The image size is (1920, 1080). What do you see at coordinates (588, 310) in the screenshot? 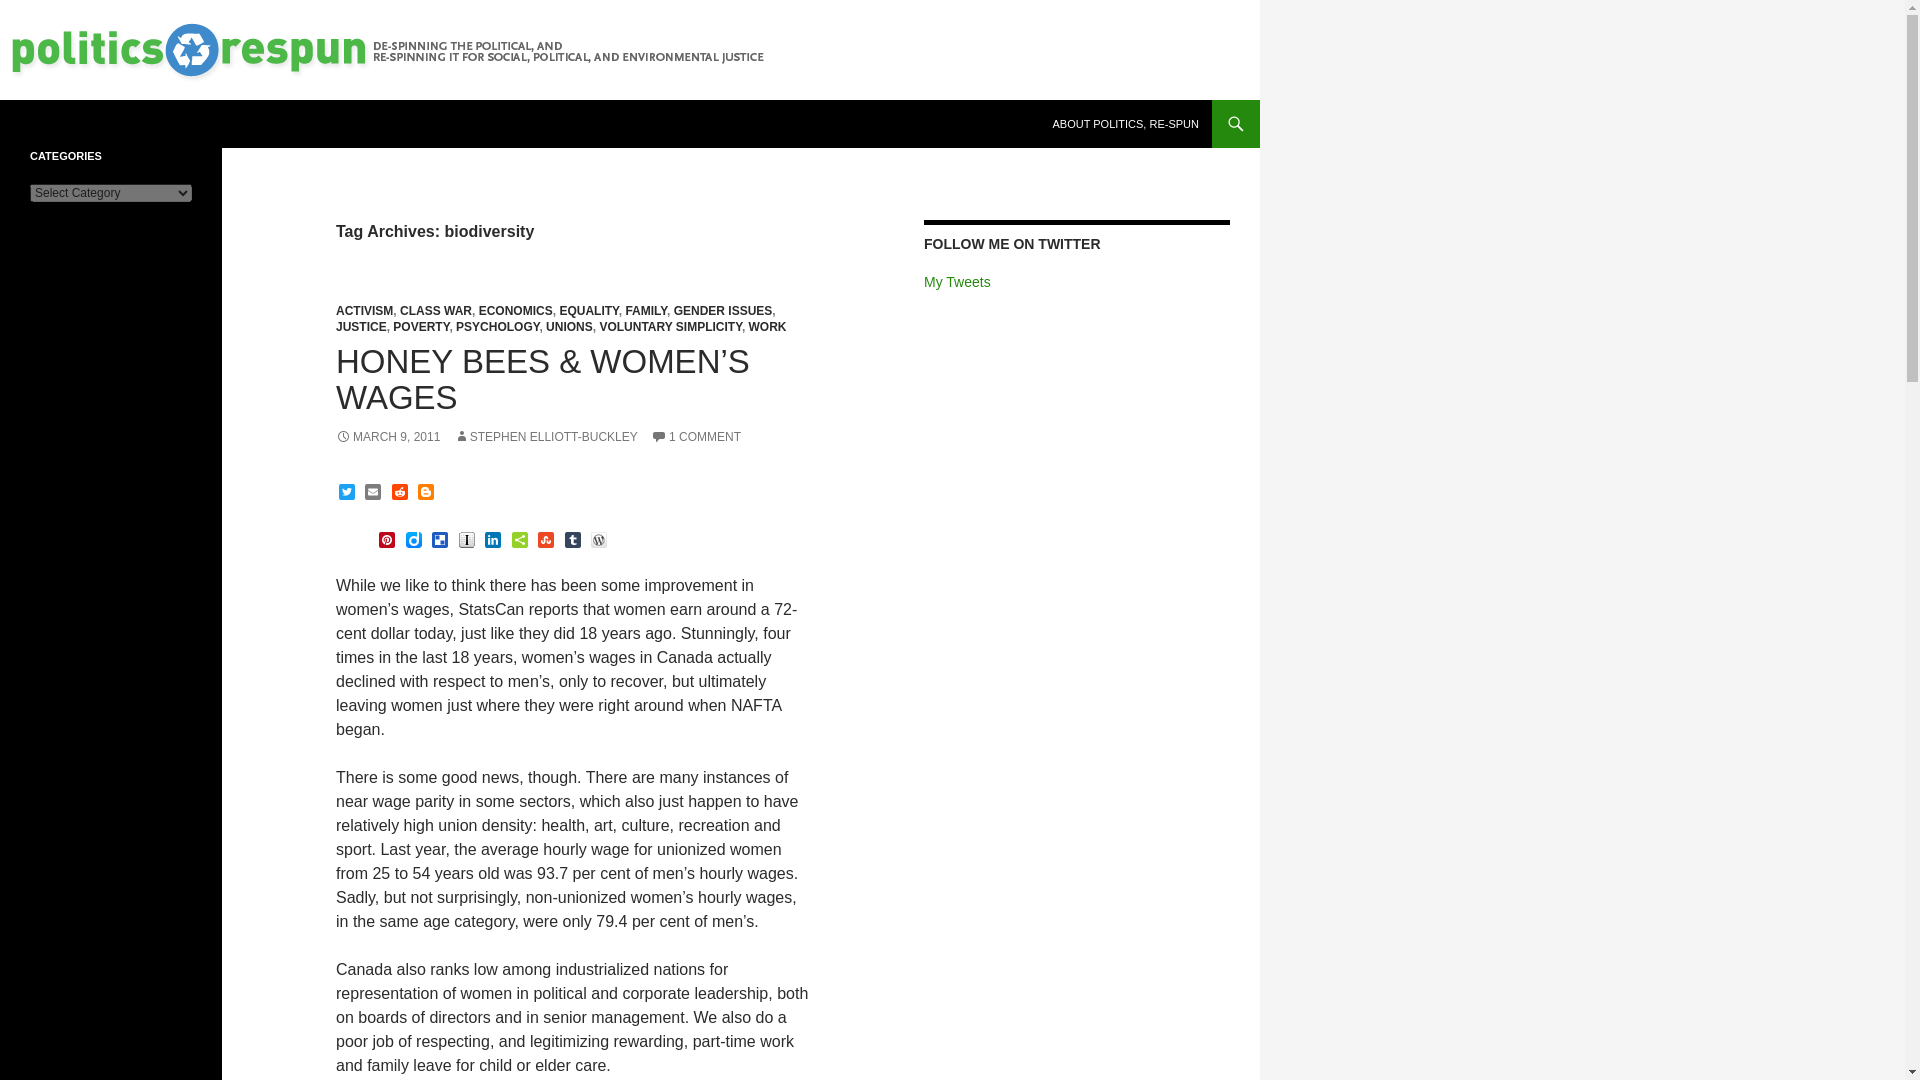
I see `EQUALITY` at bounding box center [588, 310].